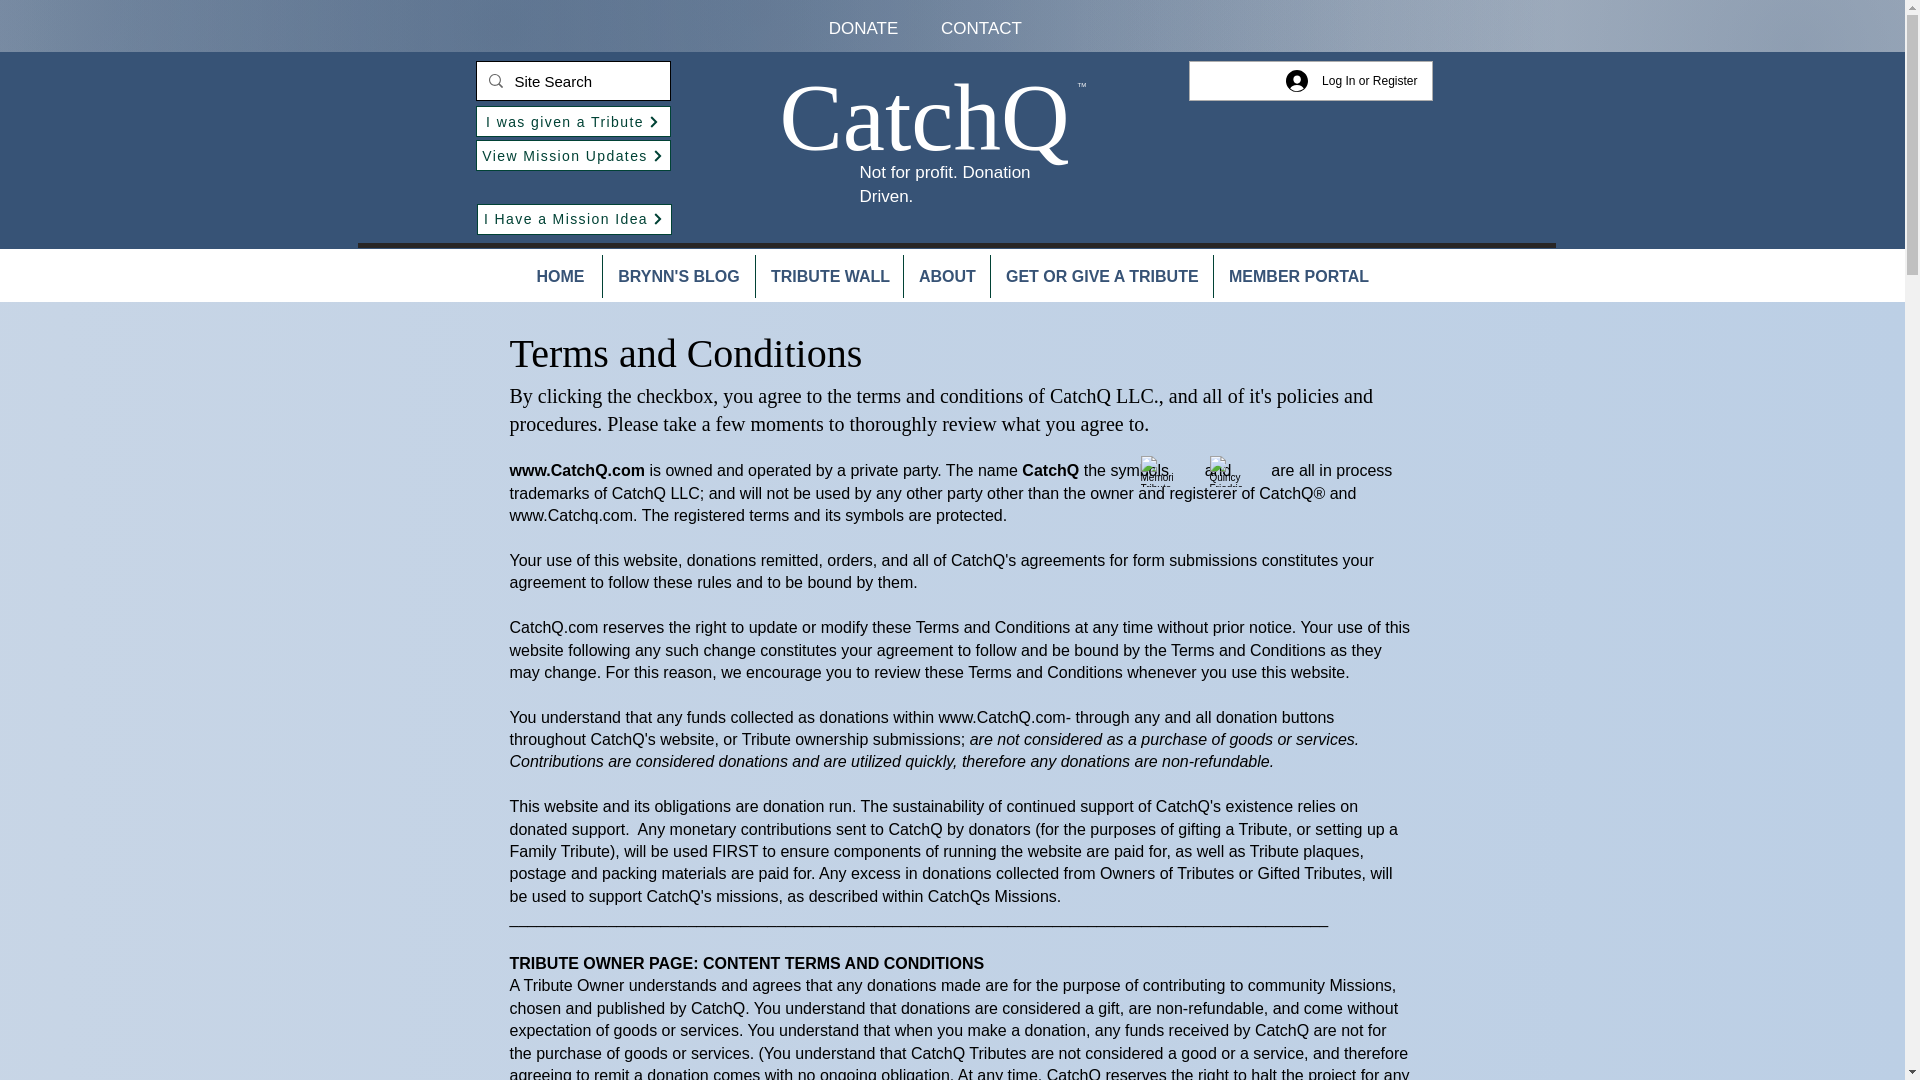  What do you see at coordinates (980, 28) in the screenshot?
I see `CONTACT` at bounding box center [980, 28].